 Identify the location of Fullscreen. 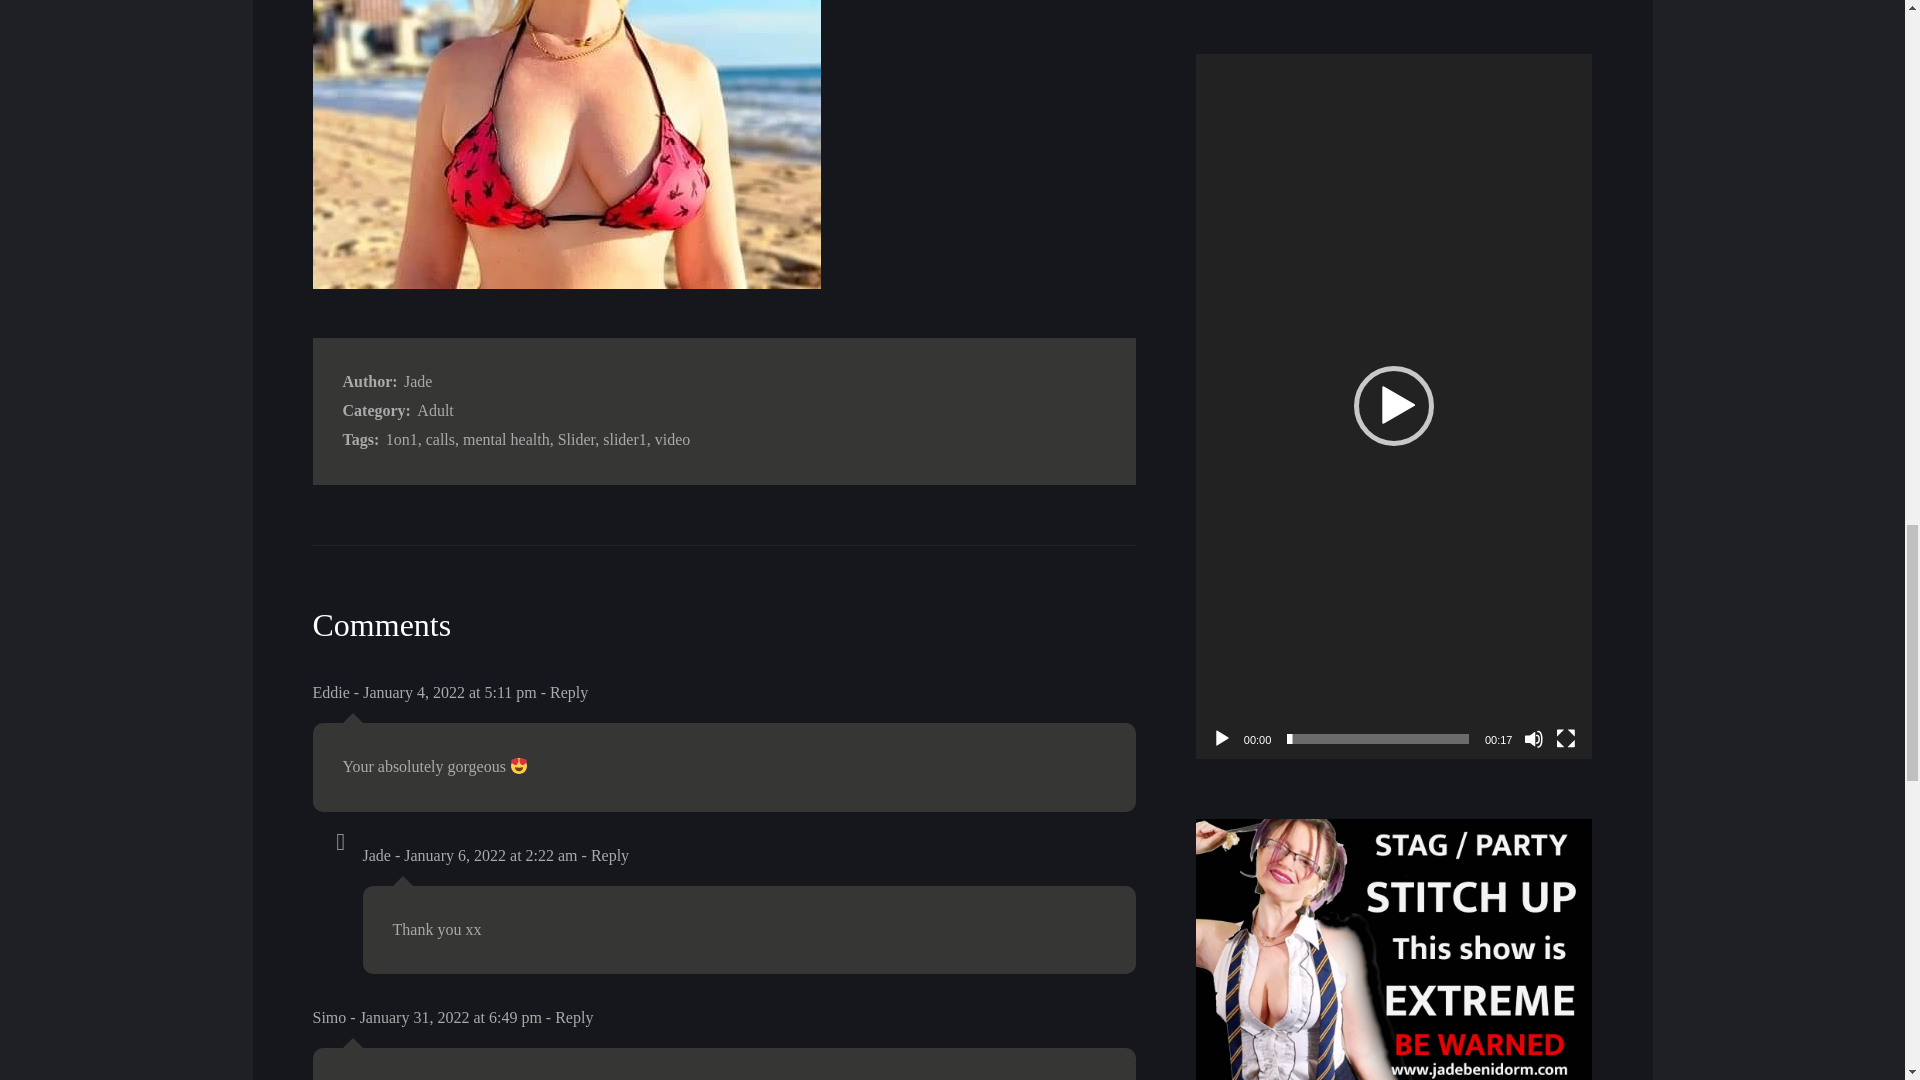
(1566, 739).